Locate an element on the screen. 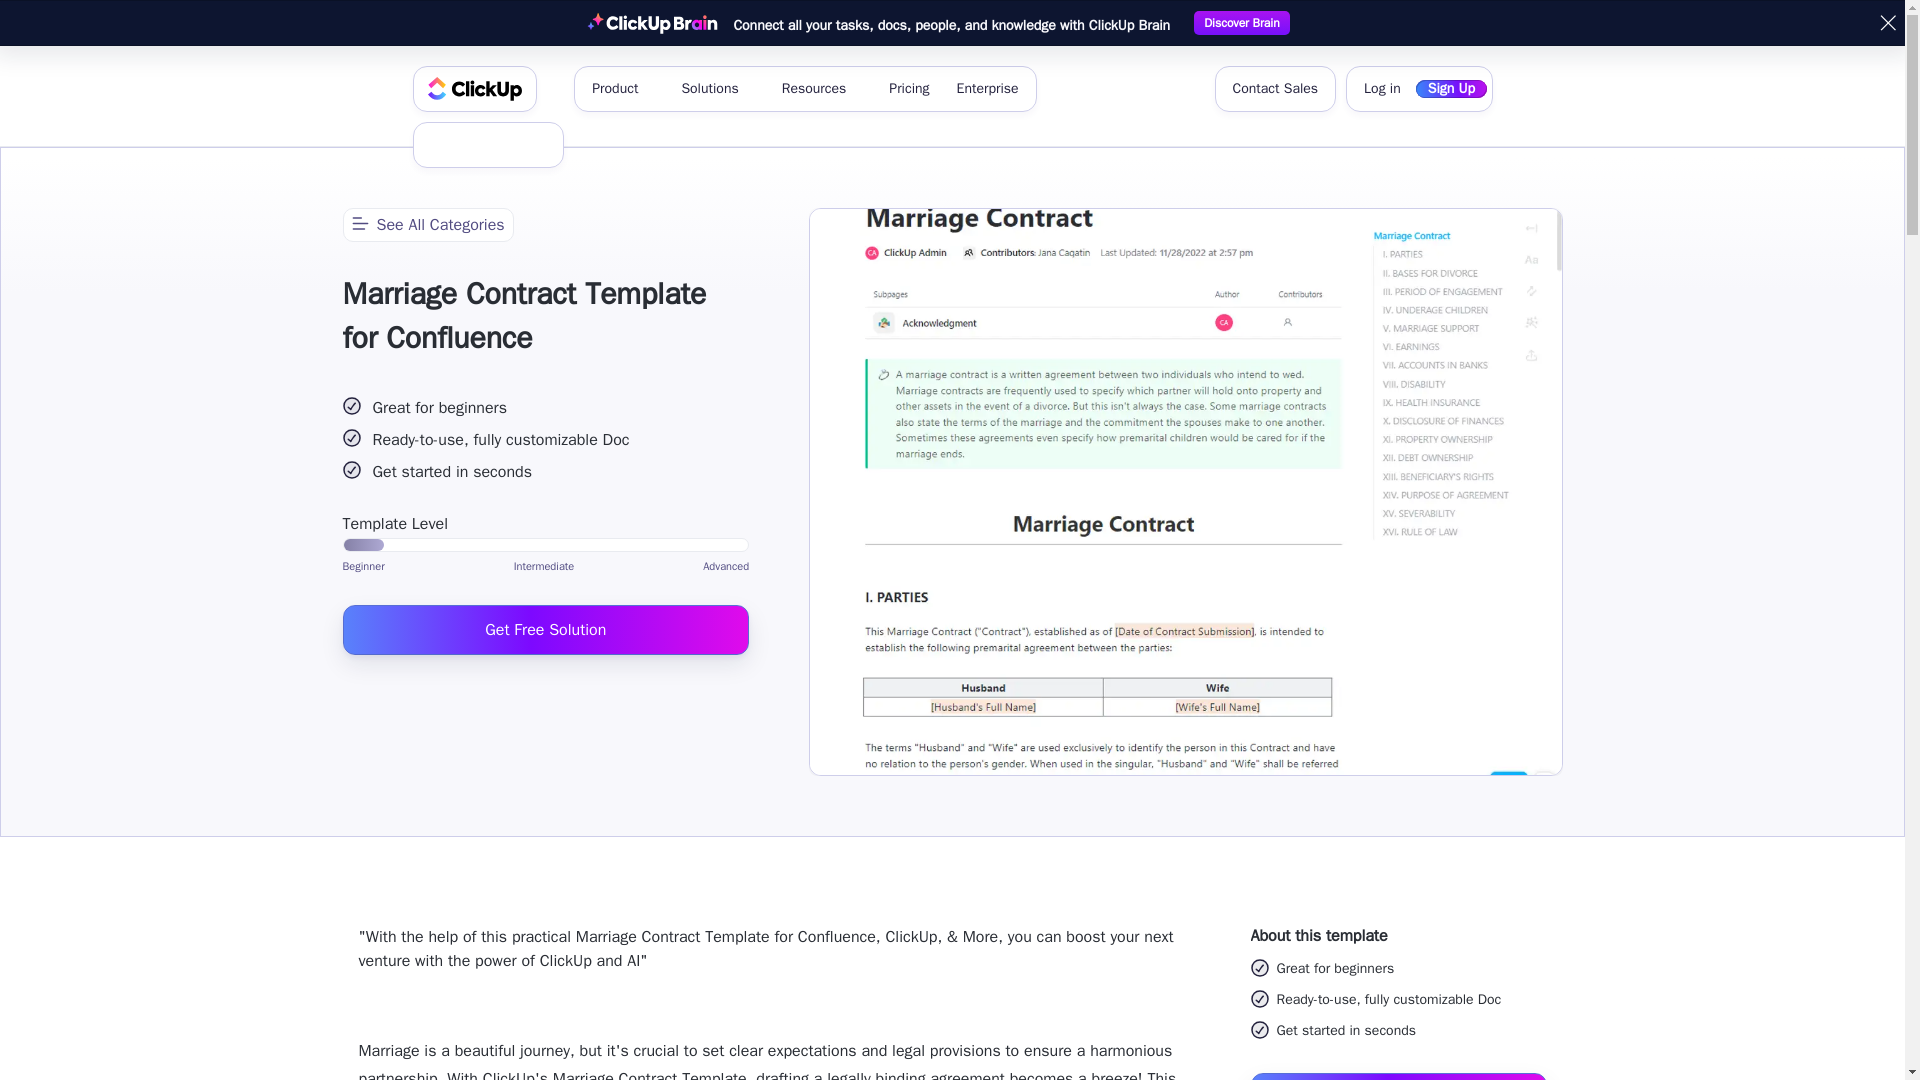 The image size is (1920, 1080). Open mobile Menu is located at coordinates (537, 145).